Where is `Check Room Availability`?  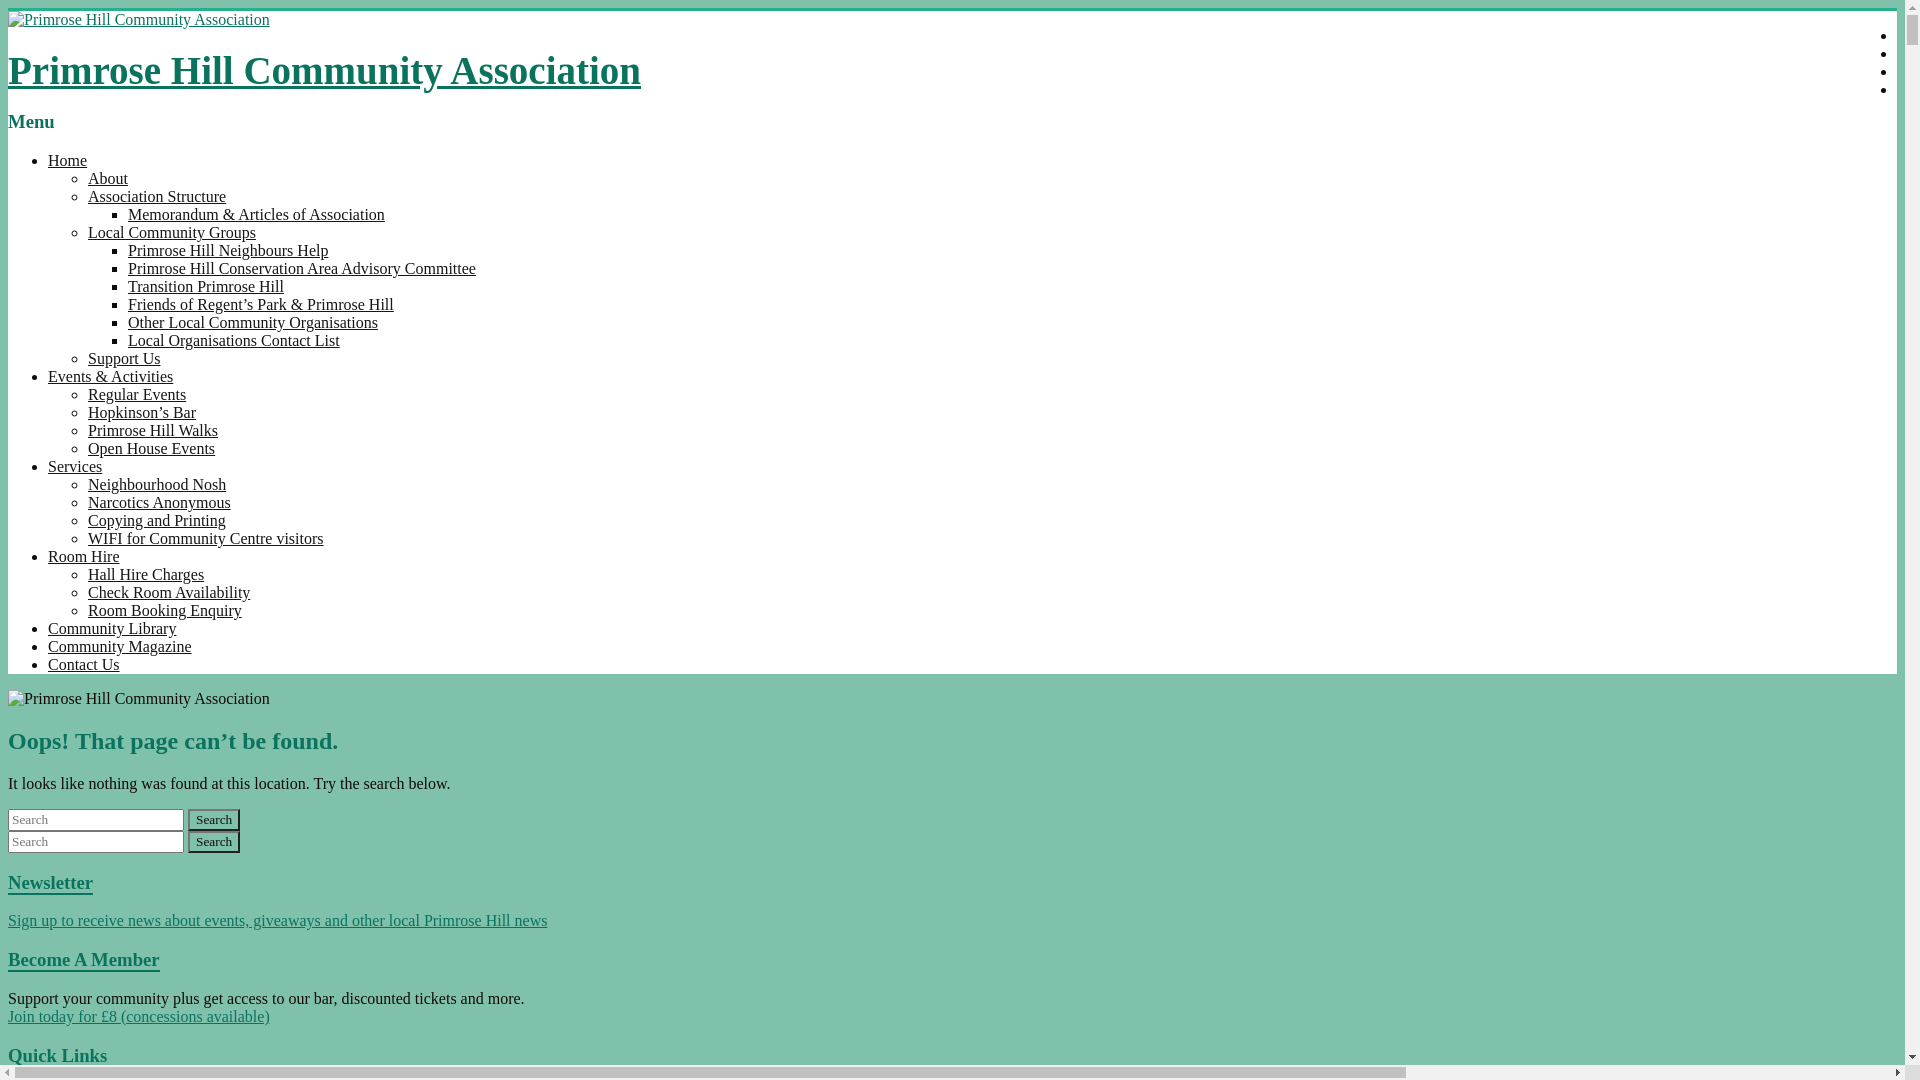
Check Room Availability is located at coordinates (169, 592).